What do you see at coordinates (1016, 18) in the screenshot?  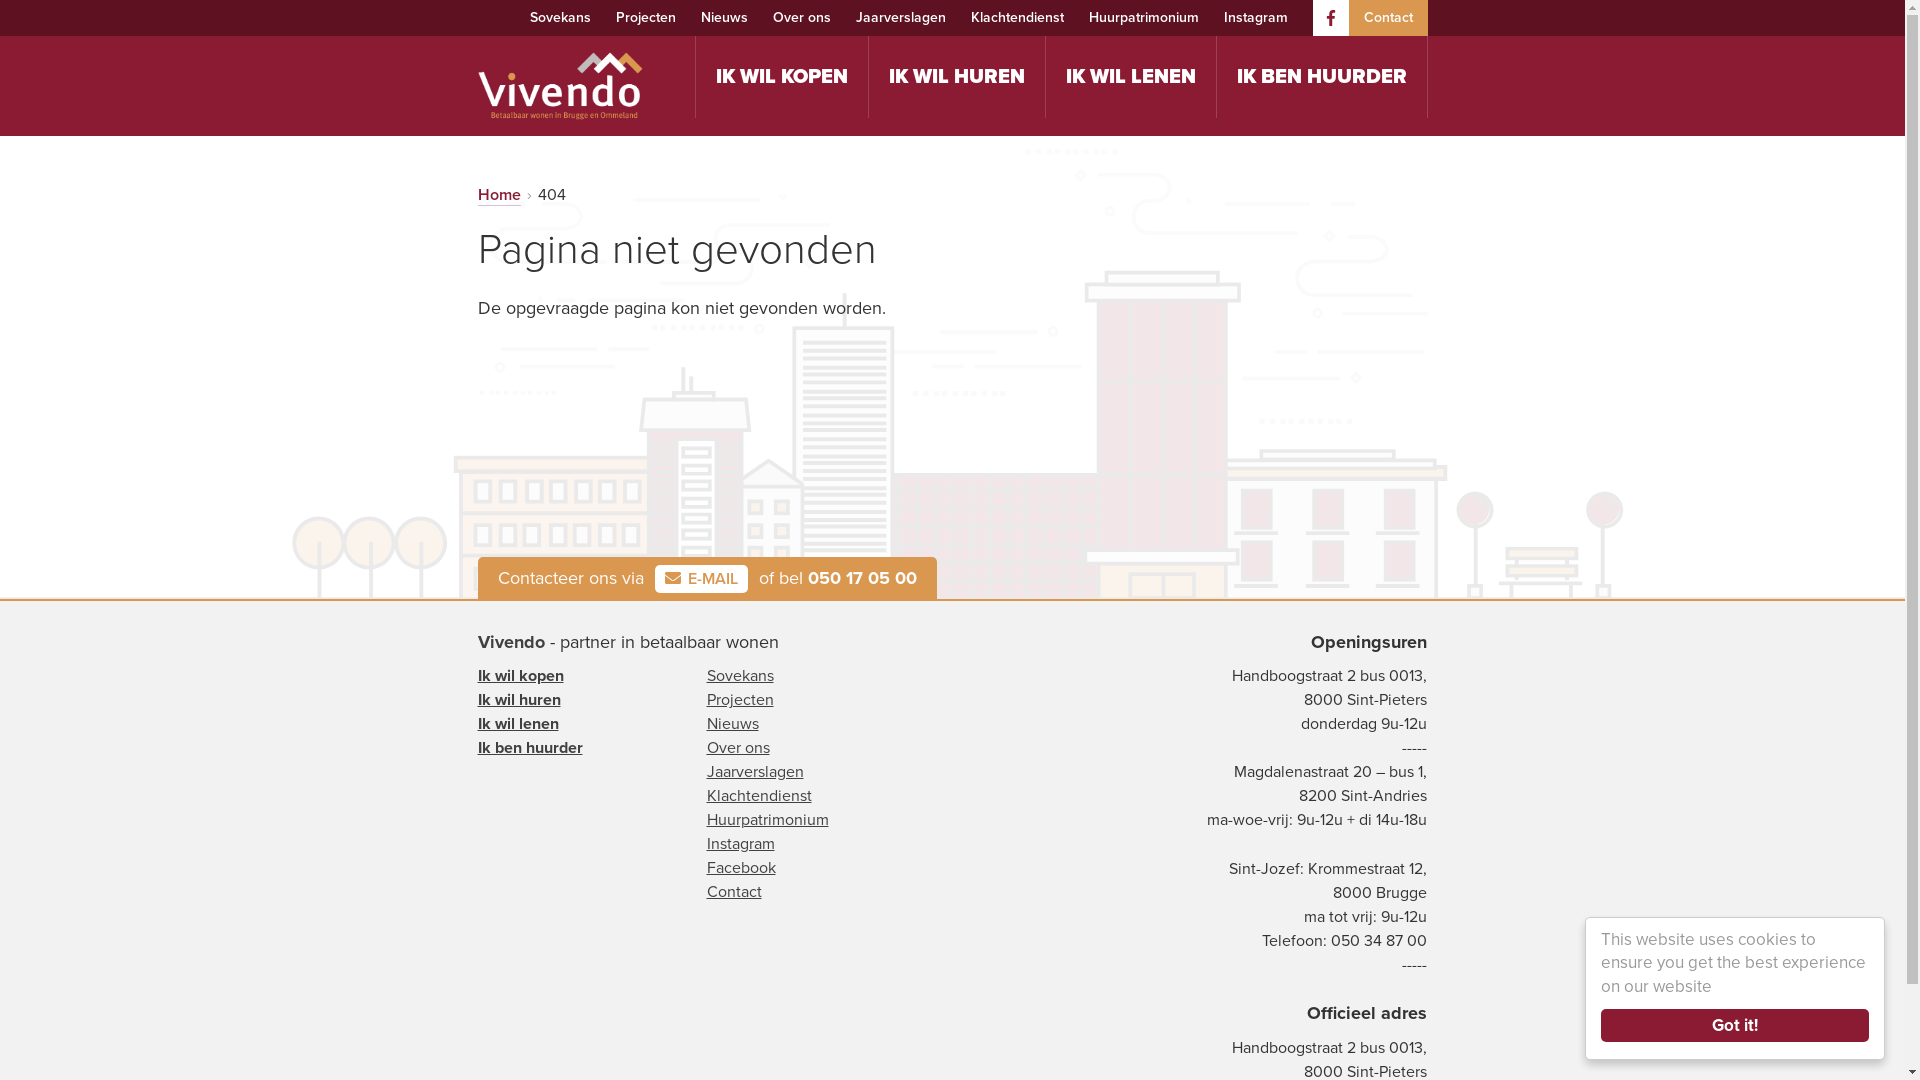 I see `Klachtendienst` at bounding box center [1016, 18].